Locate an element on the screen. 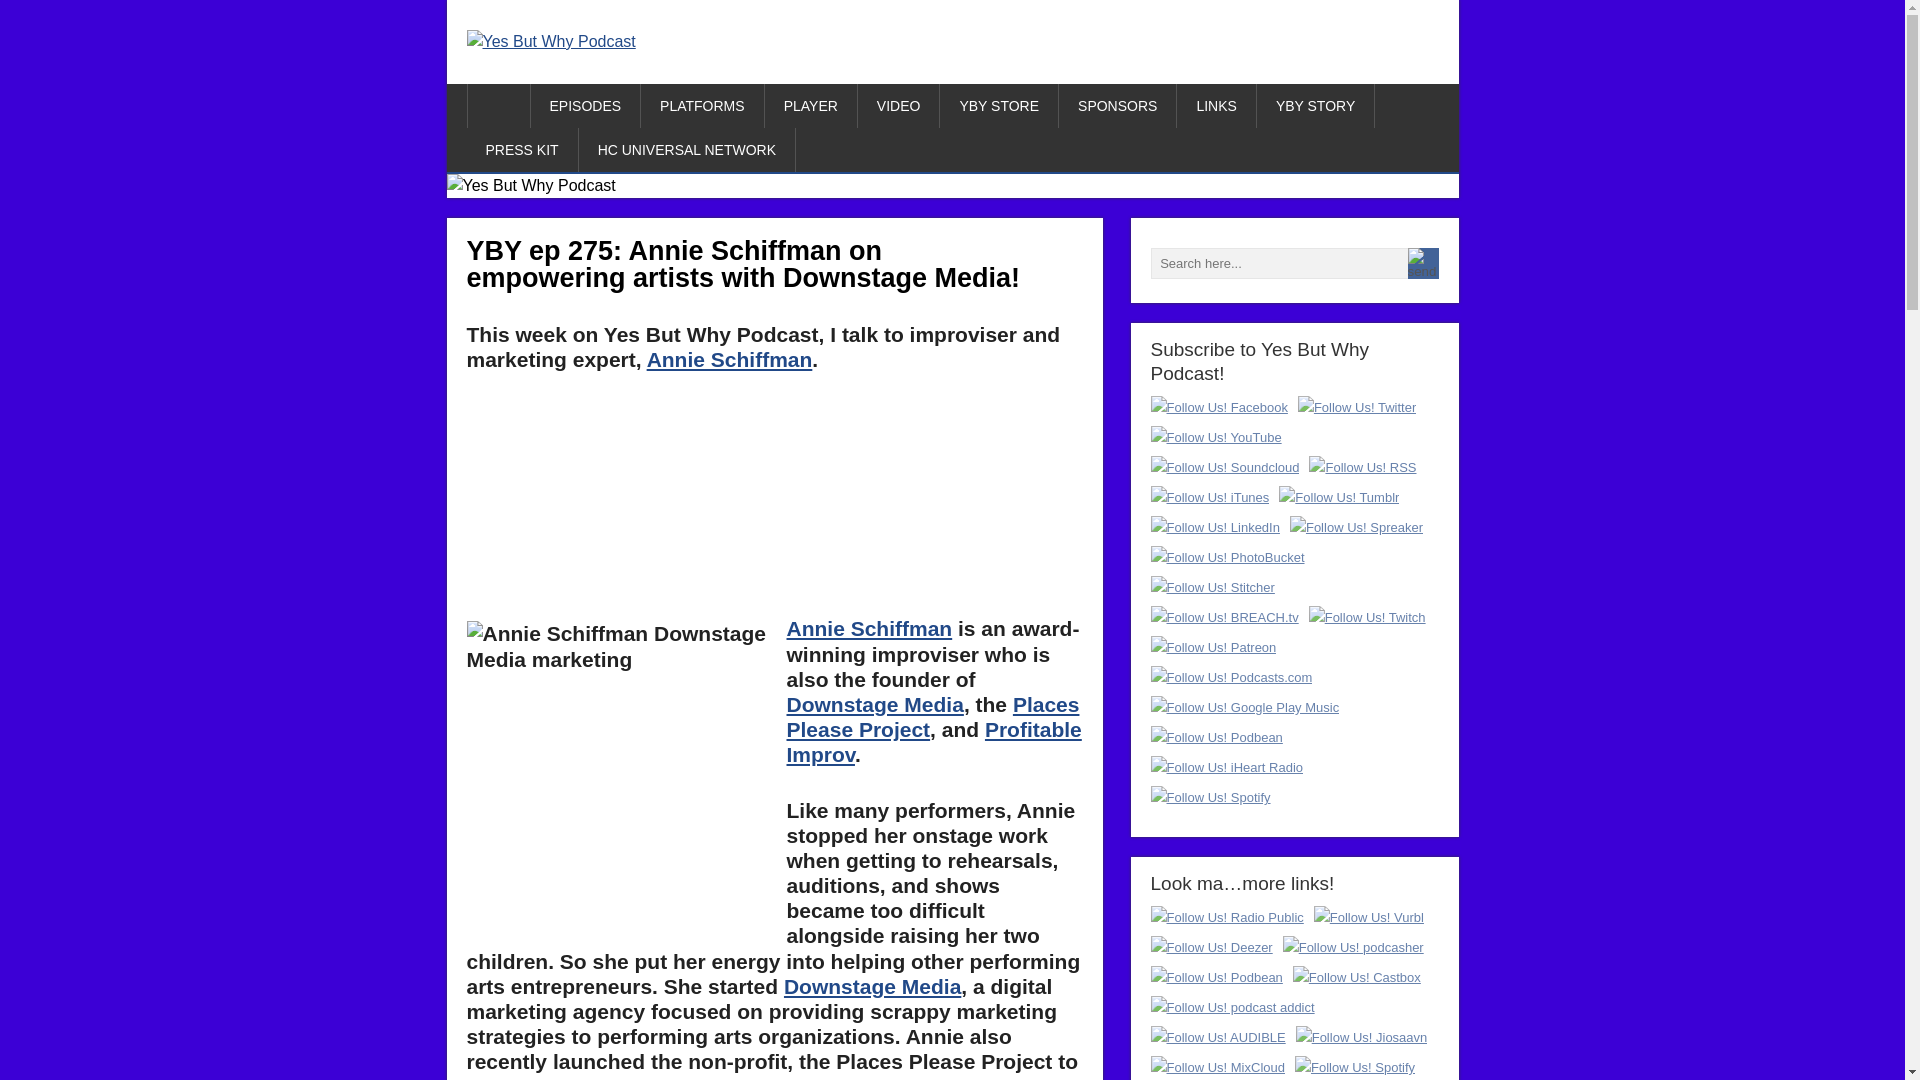 This screenshot has height=1080, width=1920. Annie Schiffman is located at coordinates (868, 628).